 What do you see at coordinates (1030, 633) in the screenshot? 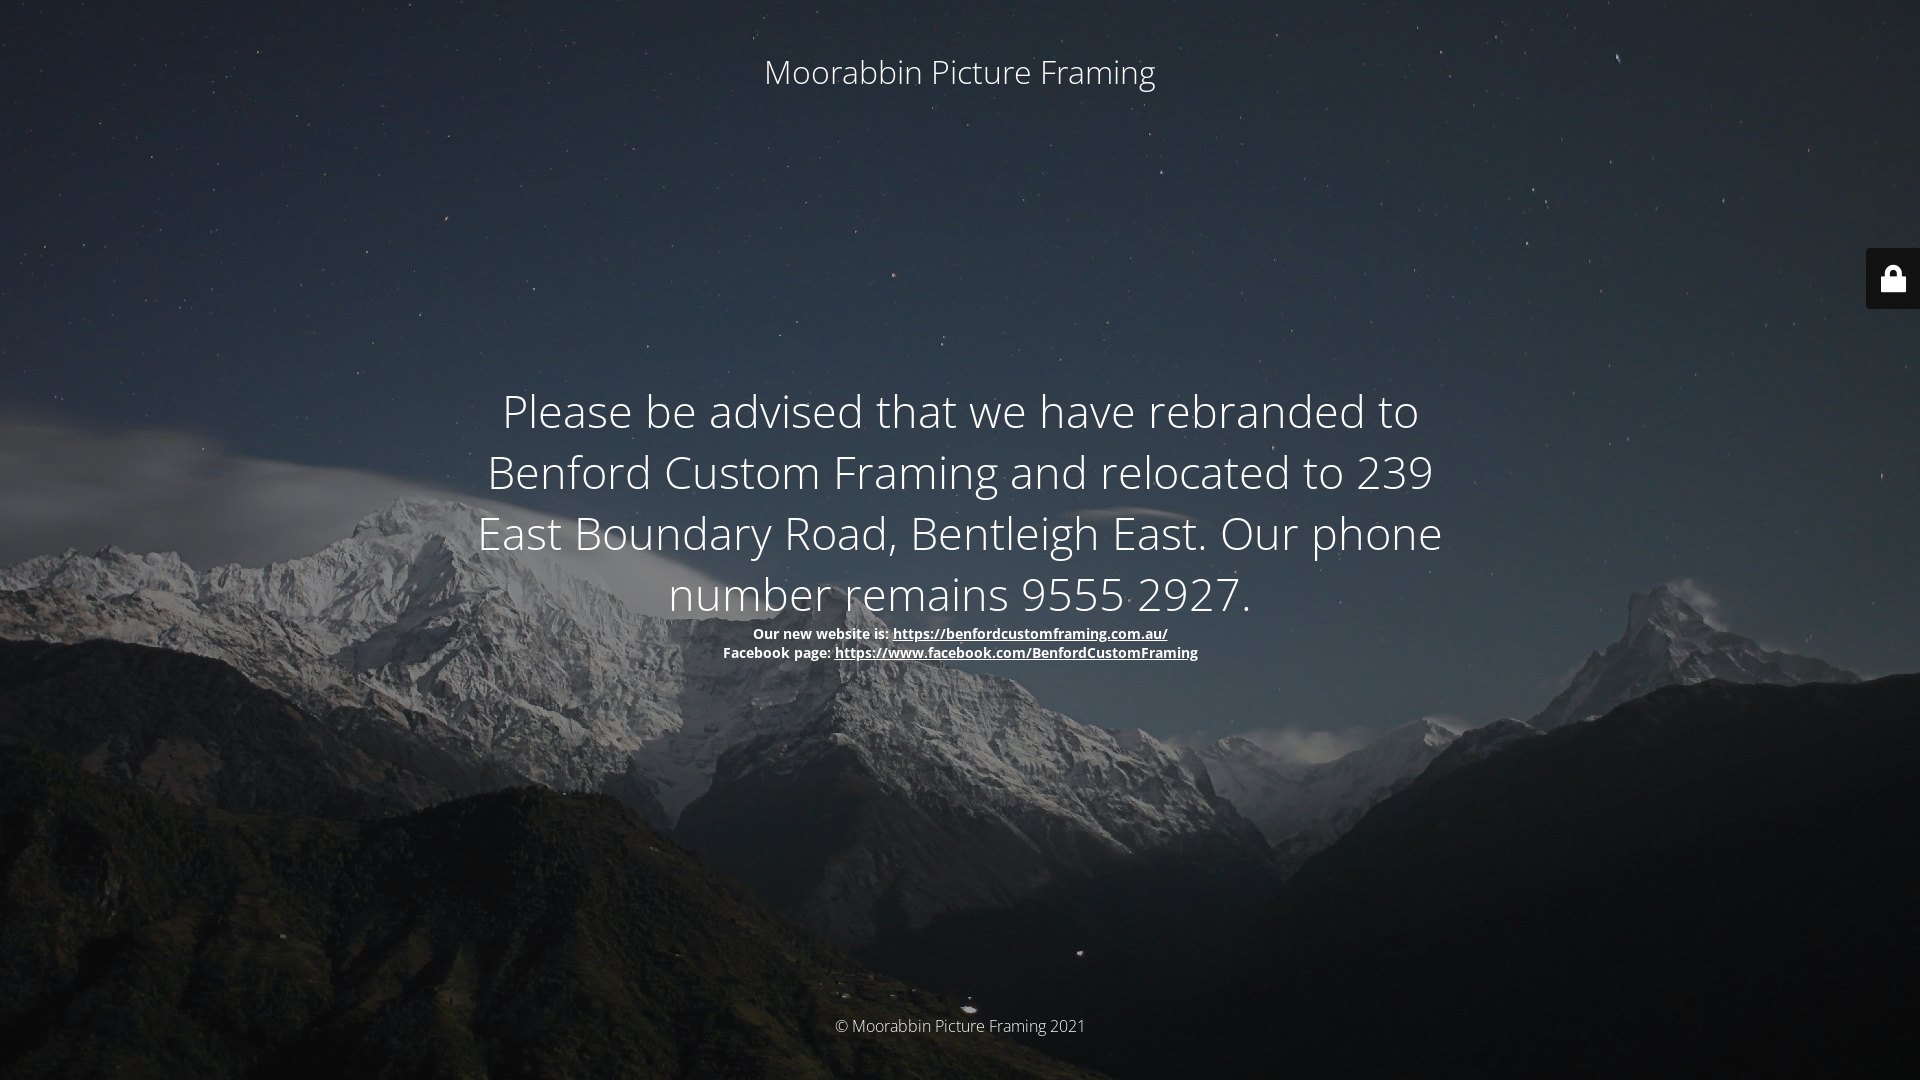
I see `https://benfordcustomframing.com.au/` at bounding box center [1030, 633].